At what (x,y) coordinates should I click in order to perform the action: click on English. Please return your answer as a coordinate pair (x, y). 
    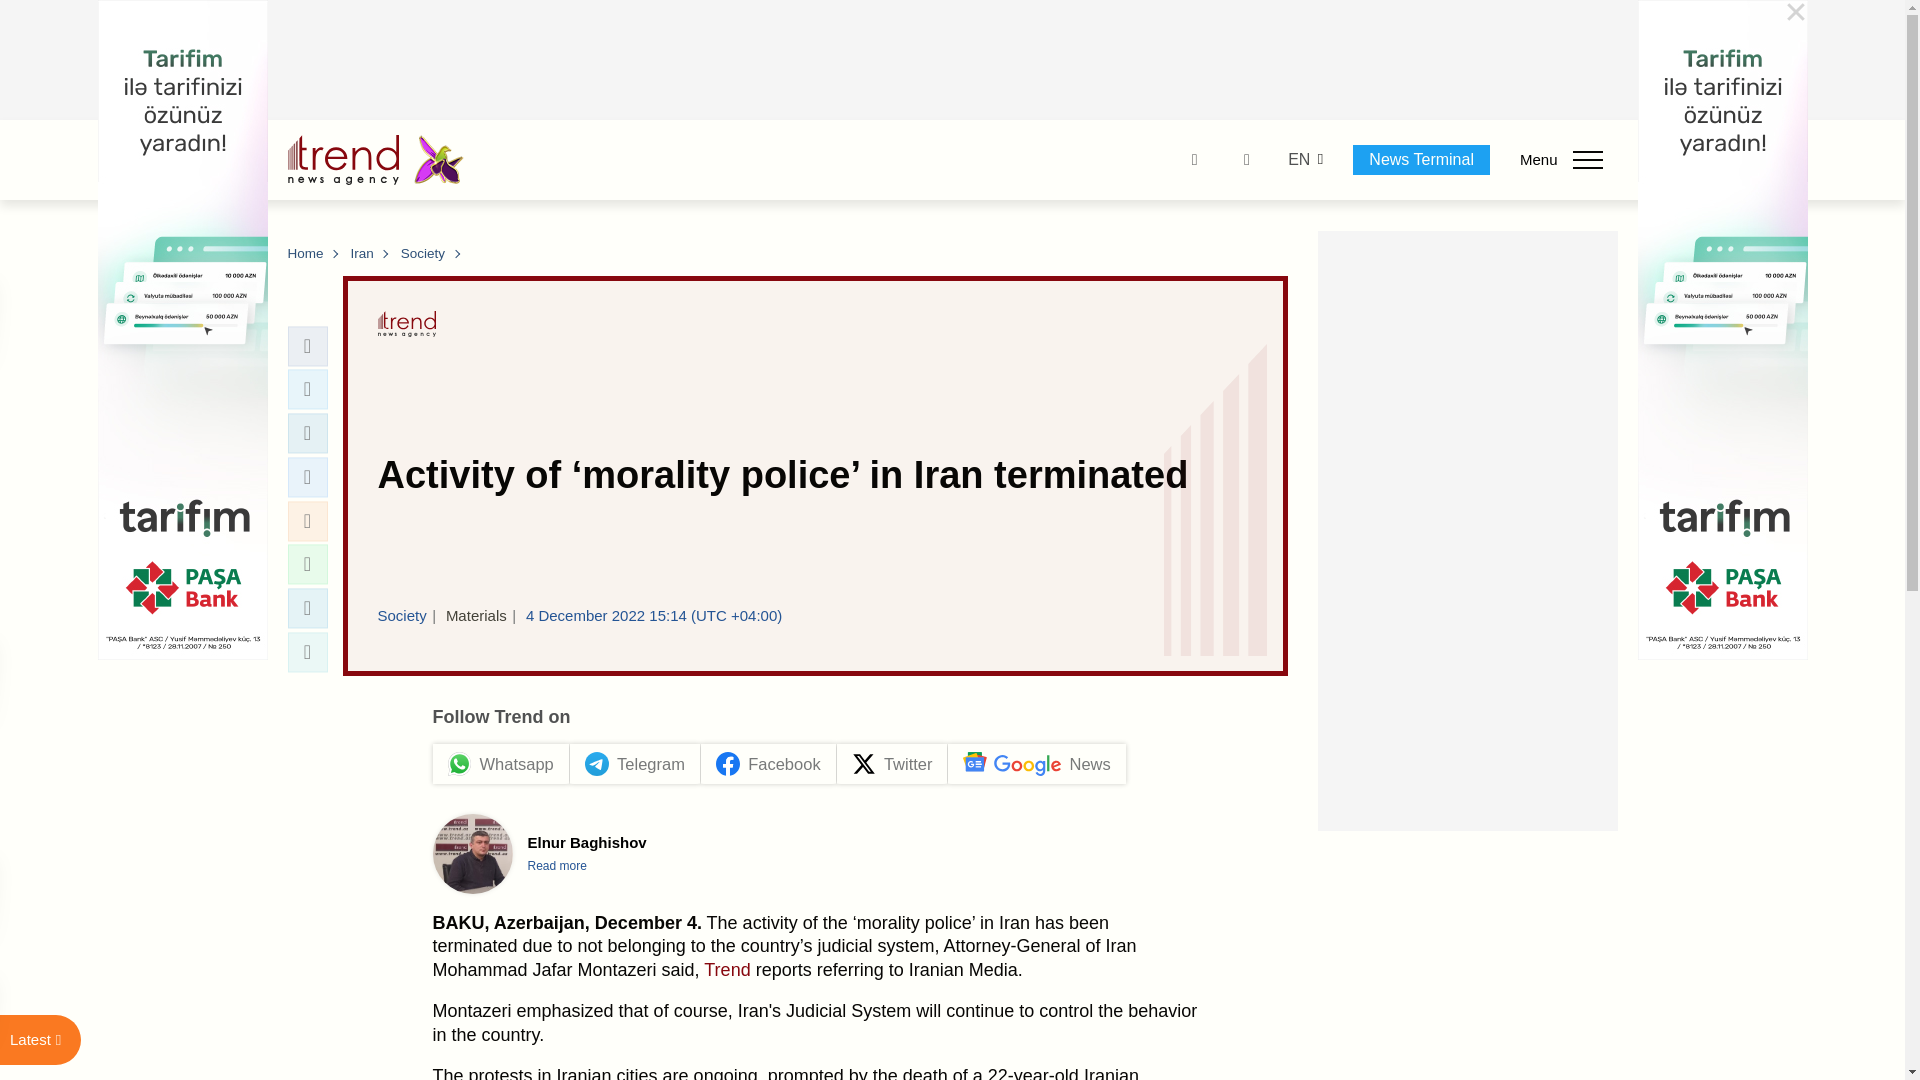
    Looking at the image, I should click on (1298, 160).